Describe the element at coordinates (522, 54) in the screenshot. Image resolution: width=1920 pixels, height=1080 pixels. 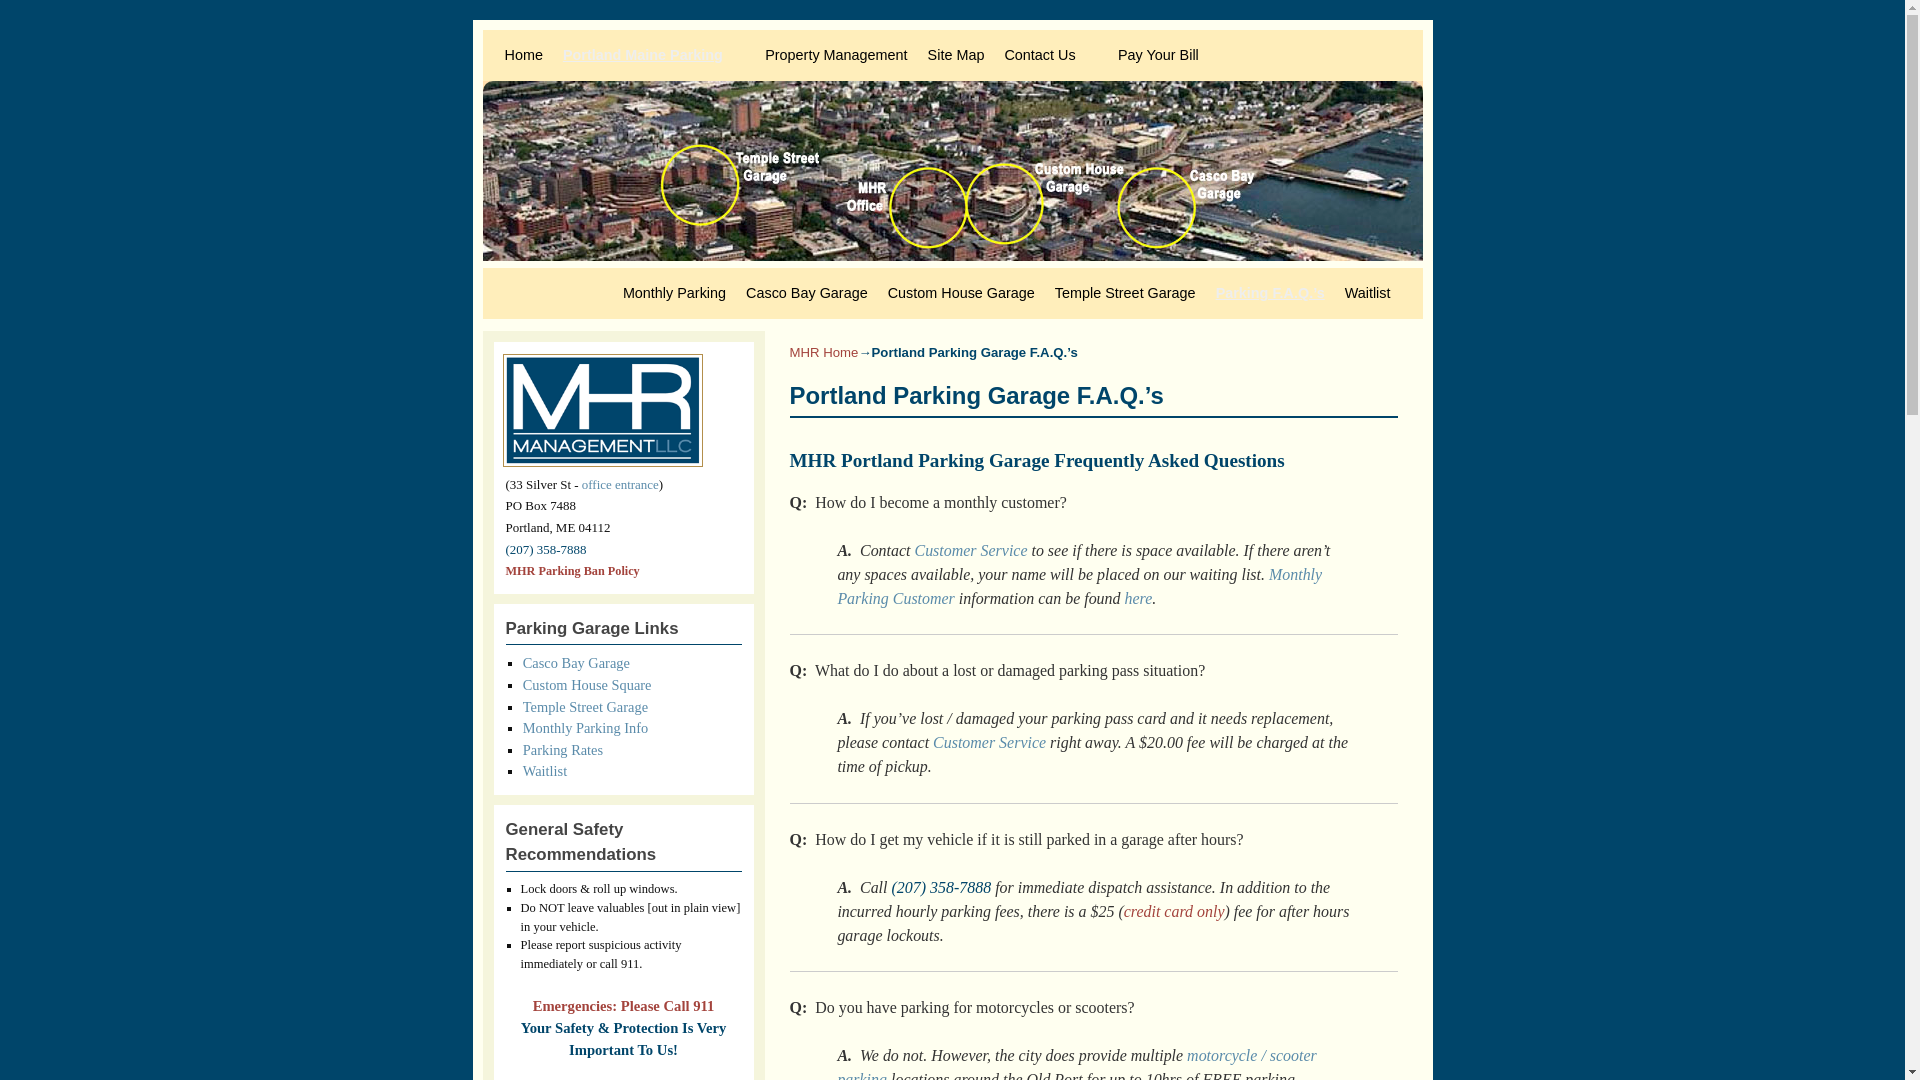
I see `Home` at that location.